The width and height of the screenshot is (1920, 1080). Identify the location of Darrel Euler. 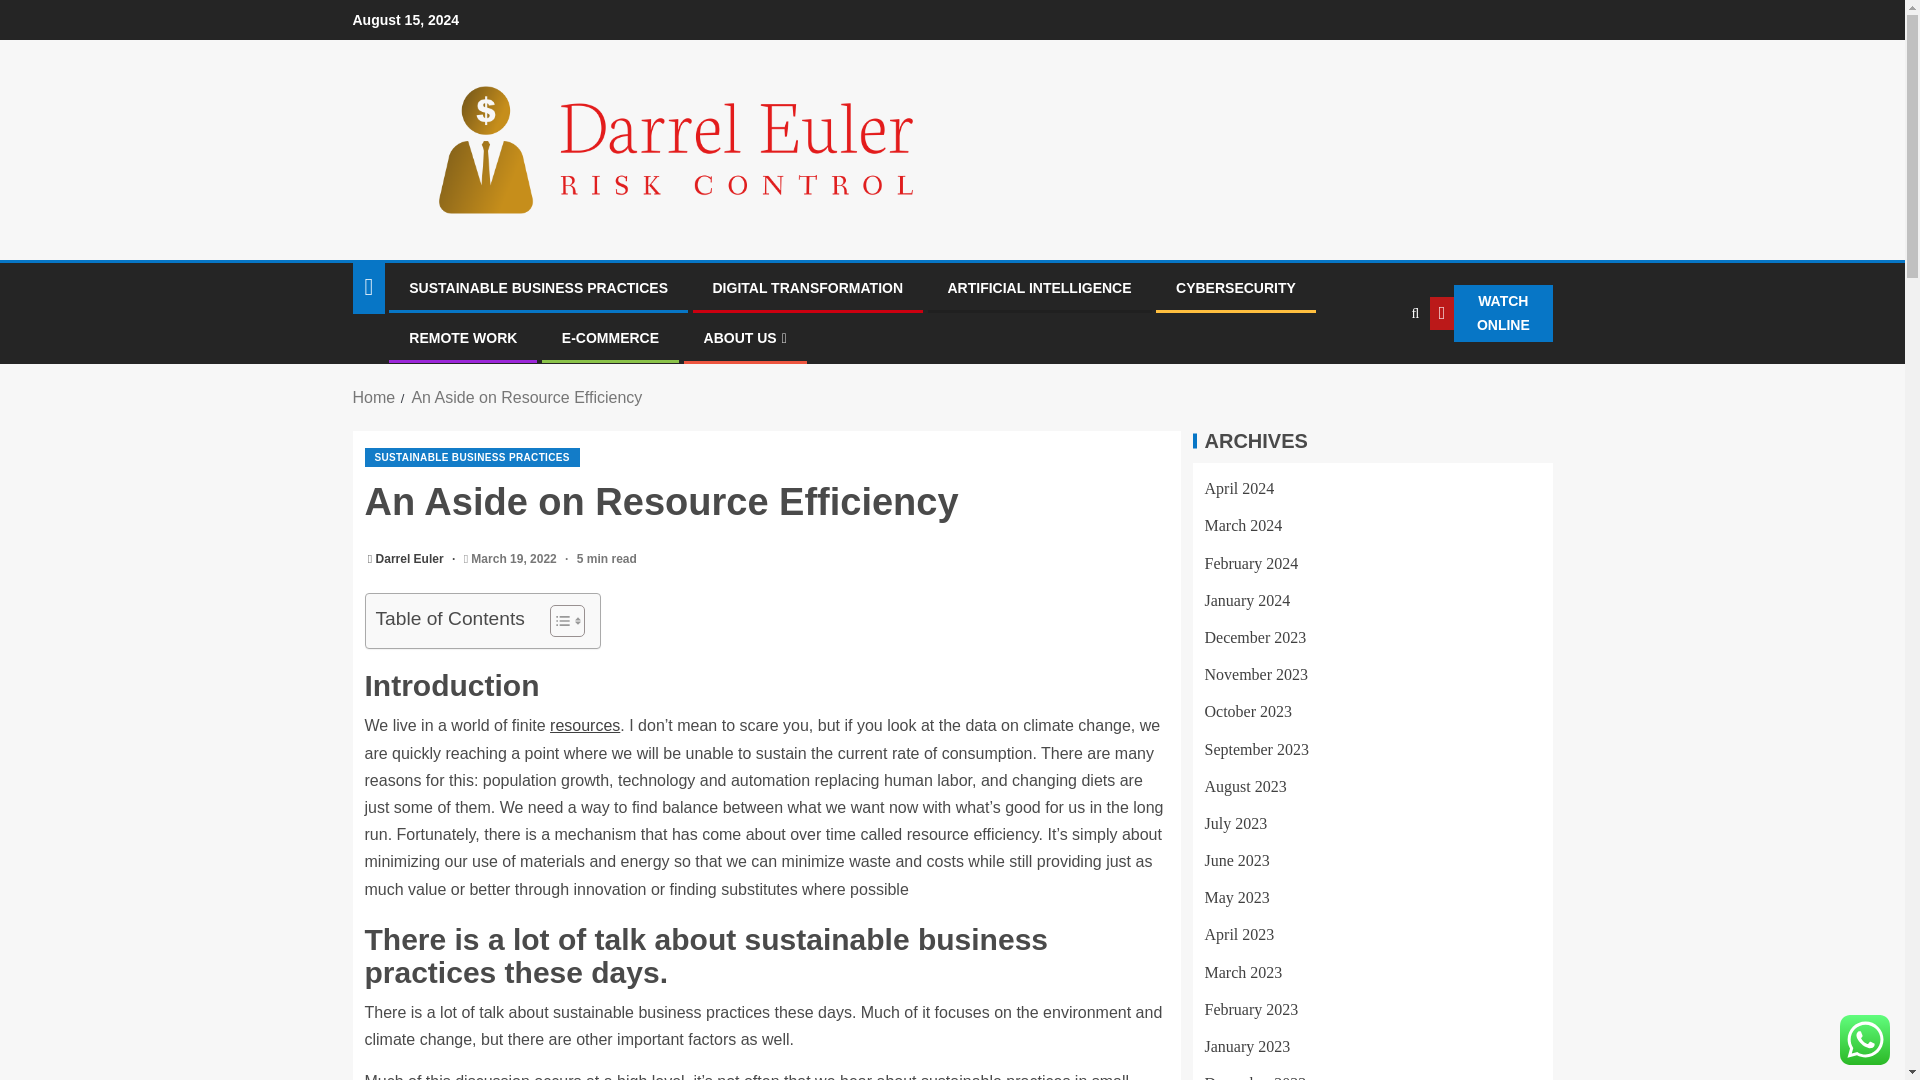
(412, 558).